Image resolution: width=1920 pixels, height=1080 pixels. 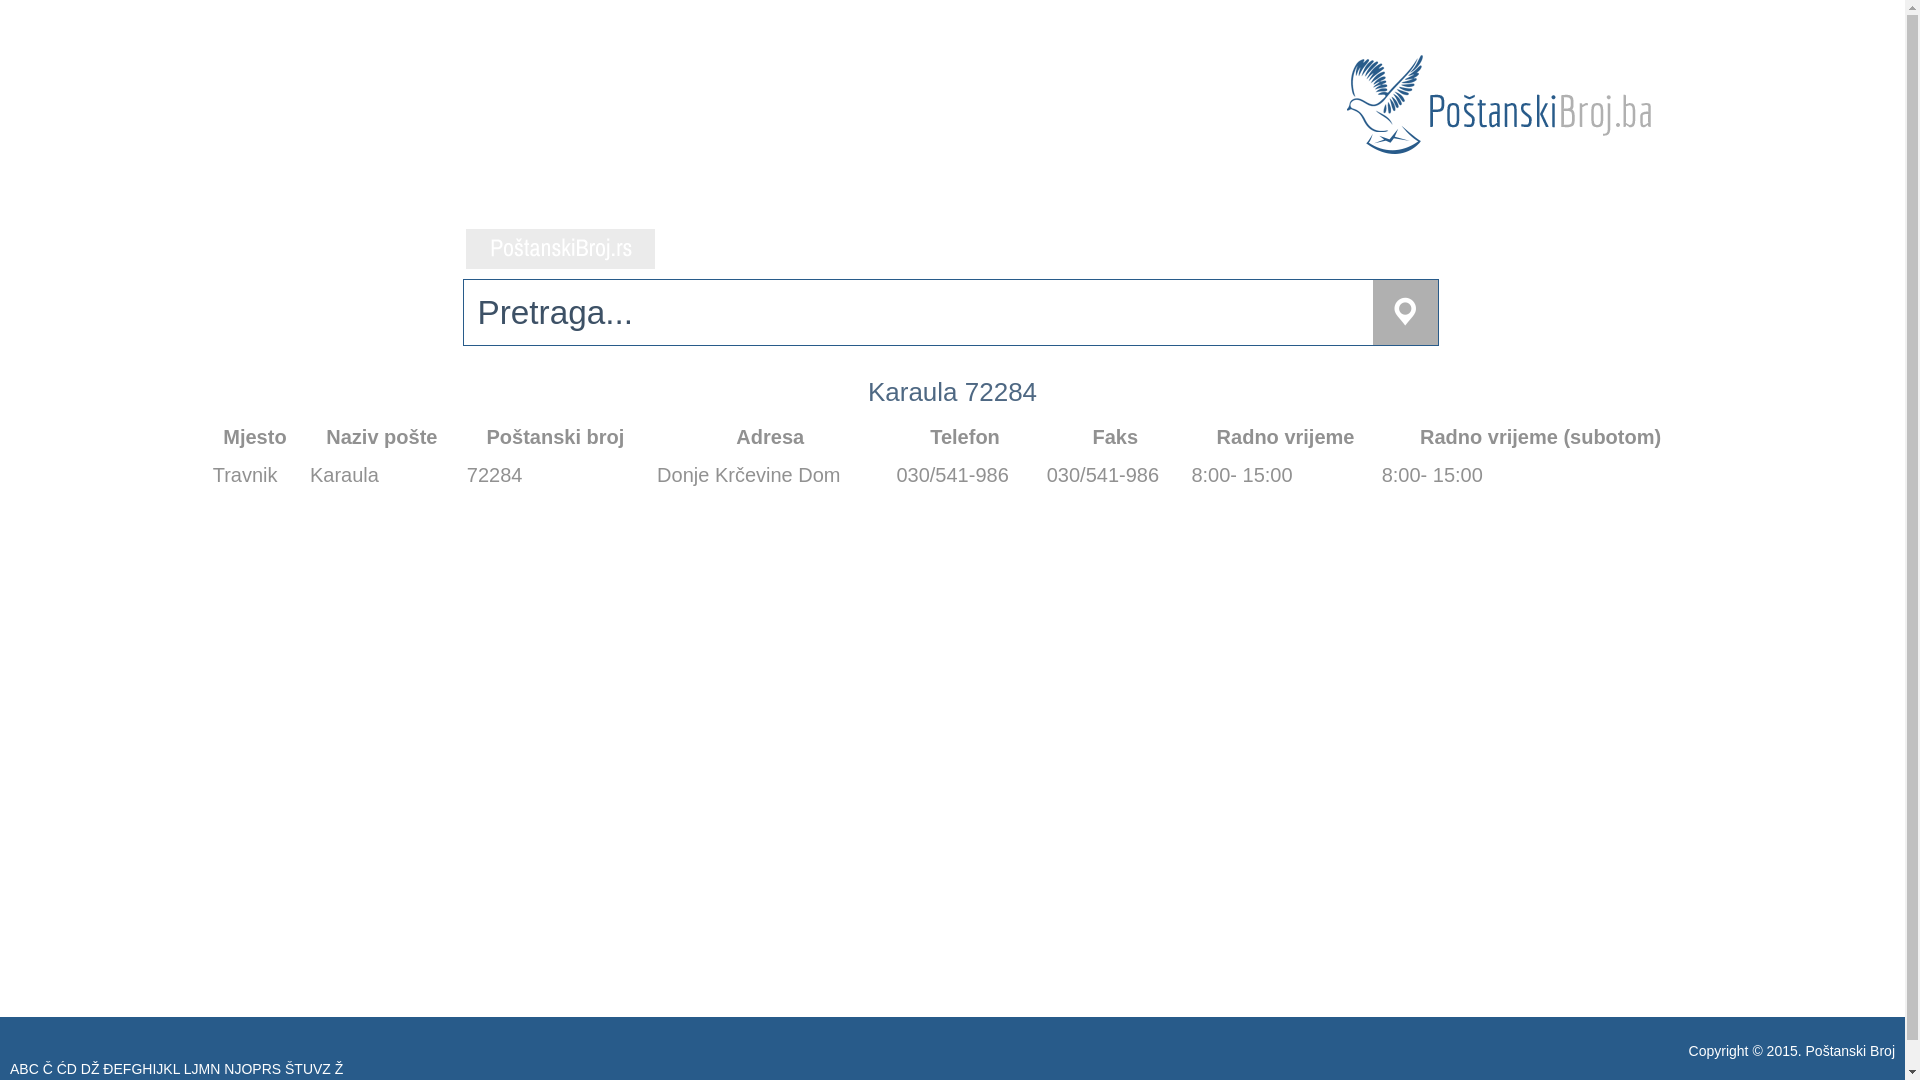 I want to click on P, so click(x=256, y=1069).